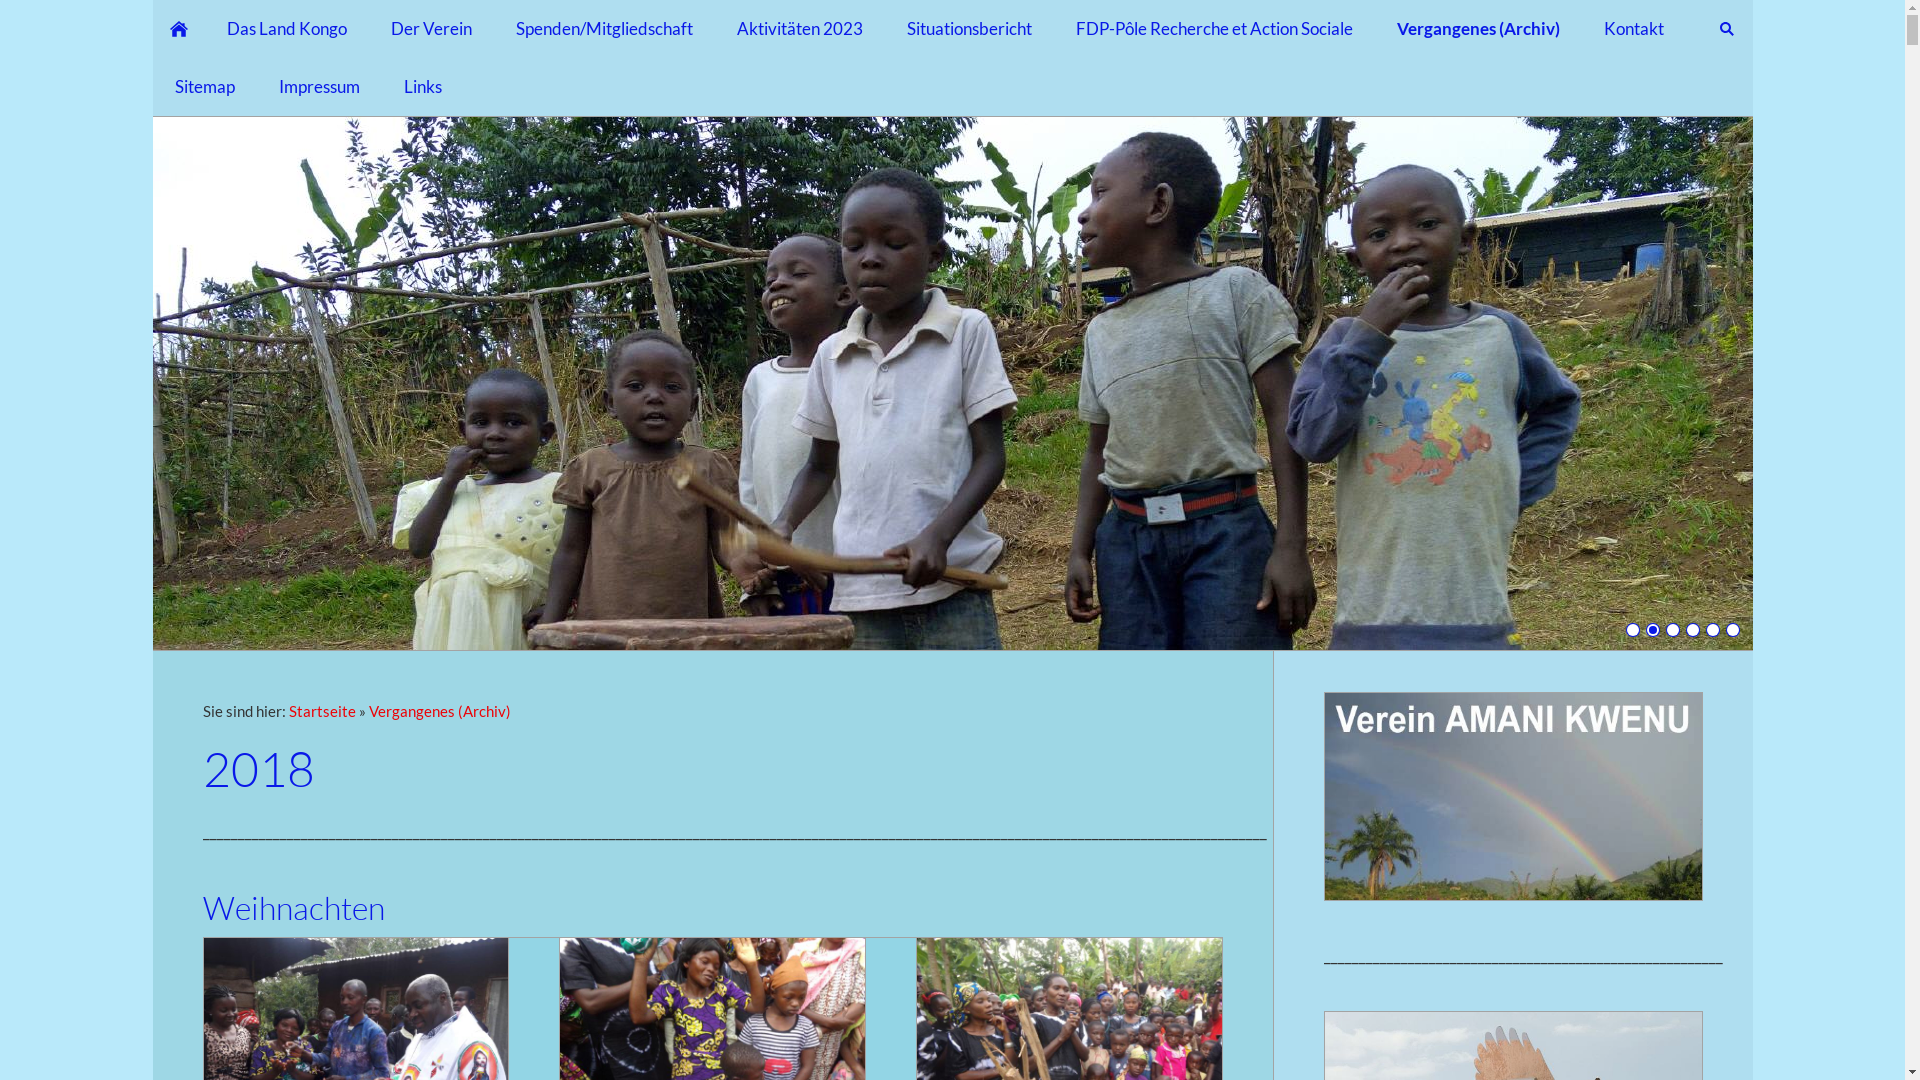 Image resolution: width=1920 pixels, height=1080 pixels. Describe the element at coordinates (1634, 29) in the screenshot. I see `Kontakt` at that location.